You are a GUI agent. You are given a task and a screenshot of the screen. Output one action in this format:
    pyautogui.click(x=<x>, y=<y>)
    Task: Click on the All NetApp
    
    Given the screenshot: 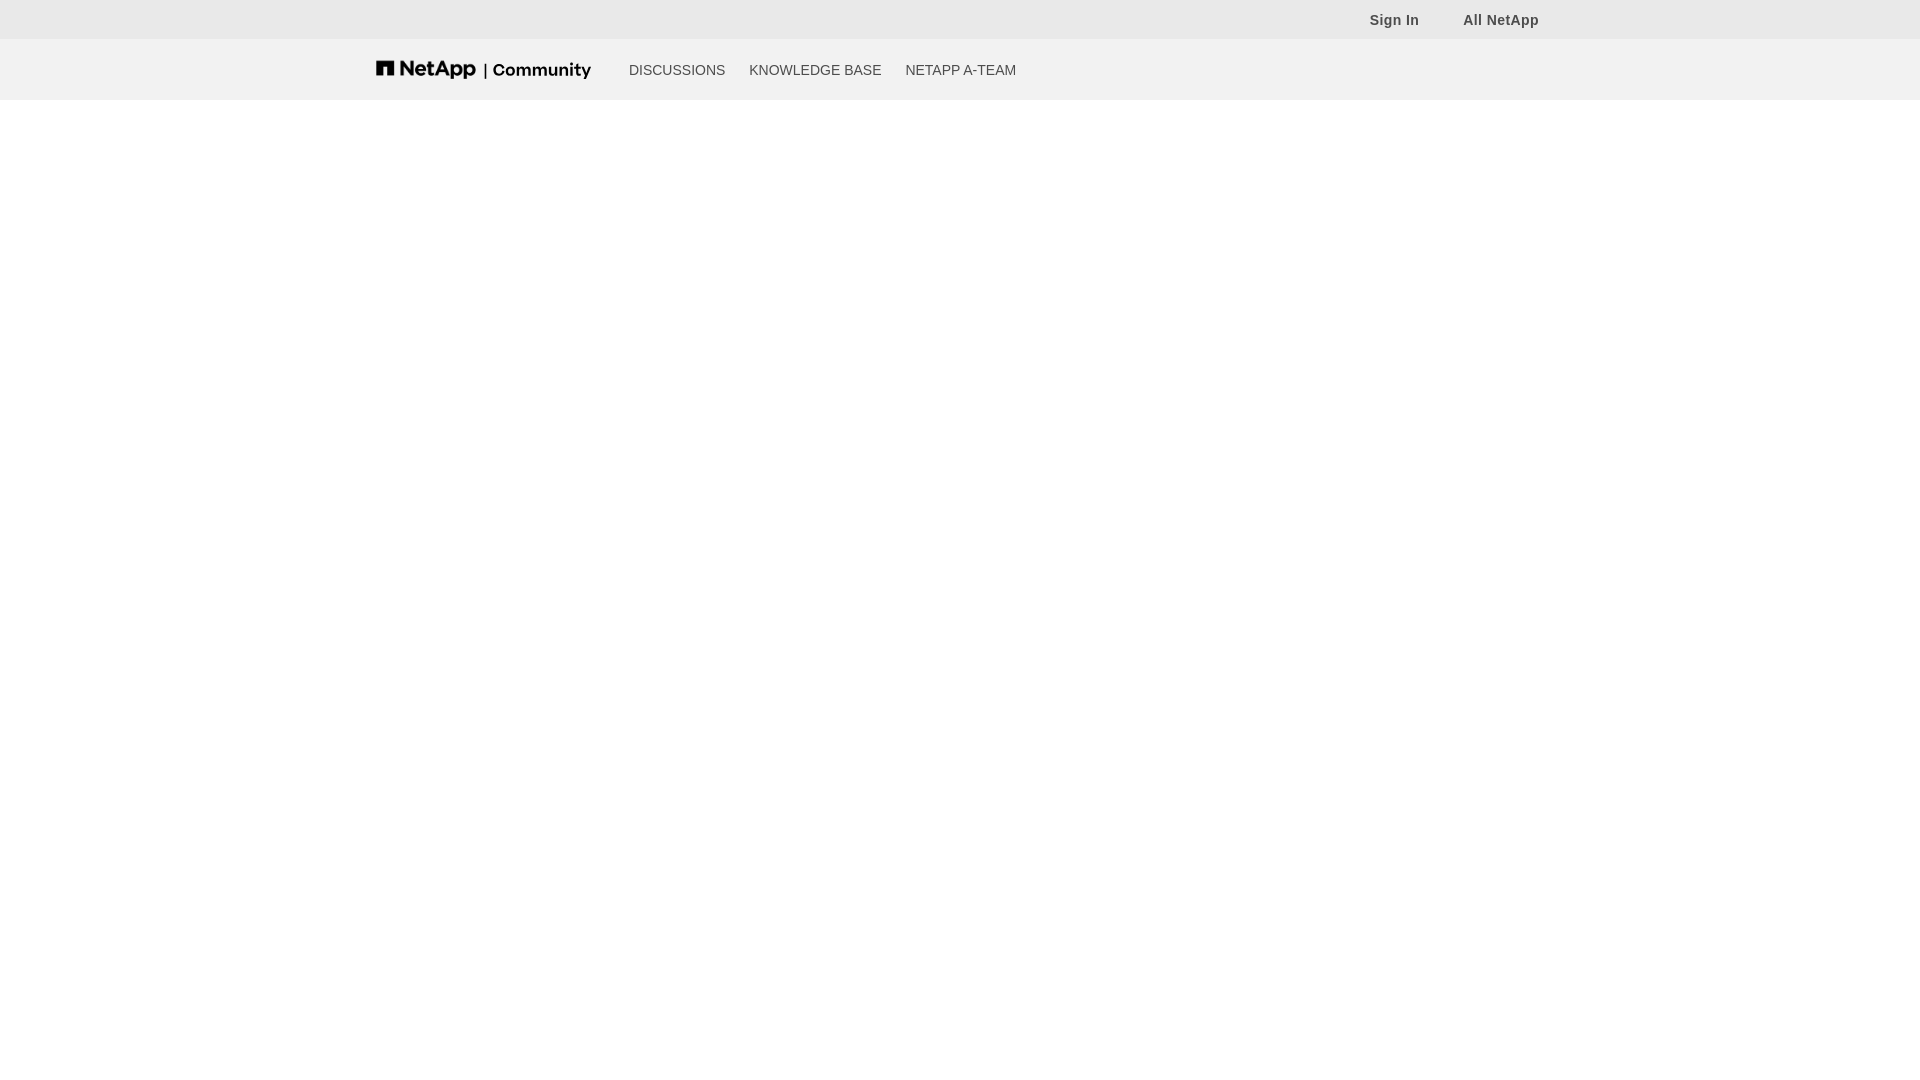 What is the action you would take?
    pyautogui.click(x=1490, y=19)
    